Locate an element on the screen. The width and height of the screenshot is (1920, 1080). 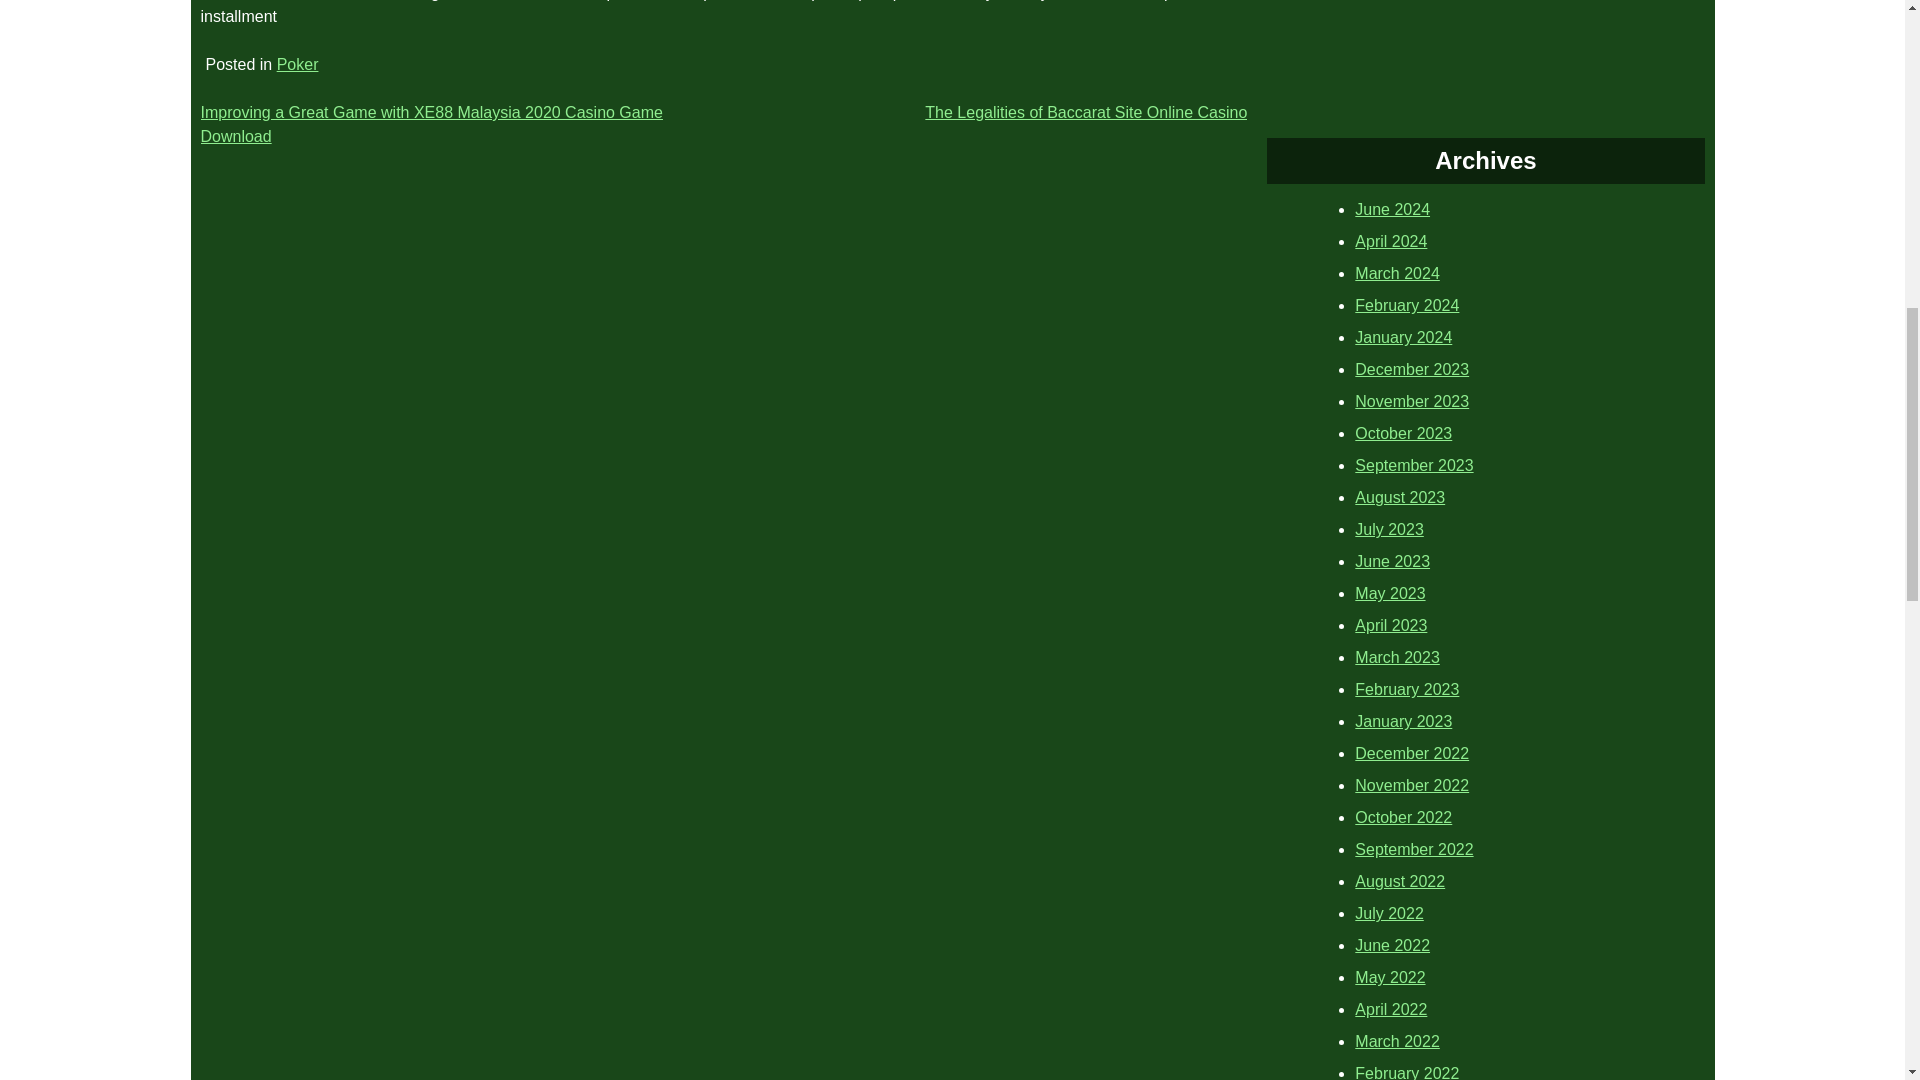
Poker is located at coordinates (297, 64).